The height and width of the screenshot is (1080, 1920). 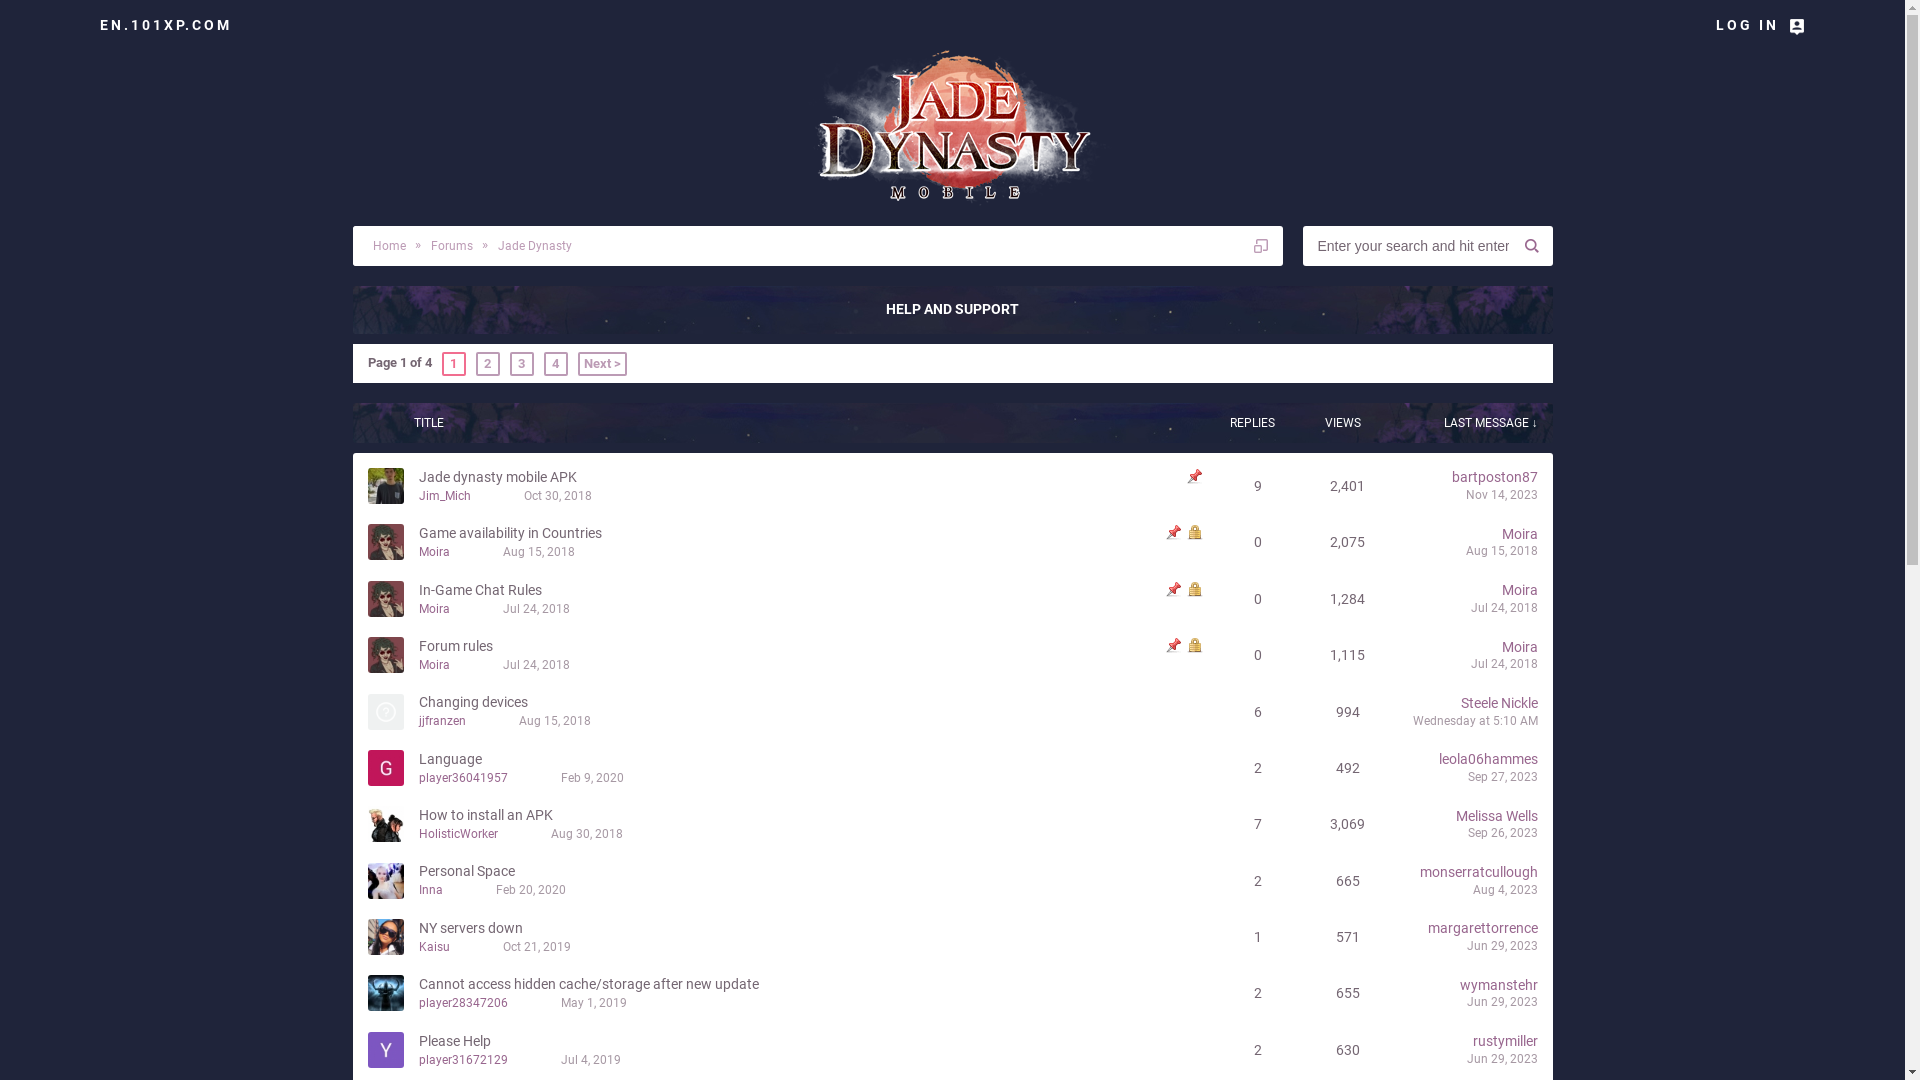 I want to click on margarettorrence, so click(x=1483, y=928).